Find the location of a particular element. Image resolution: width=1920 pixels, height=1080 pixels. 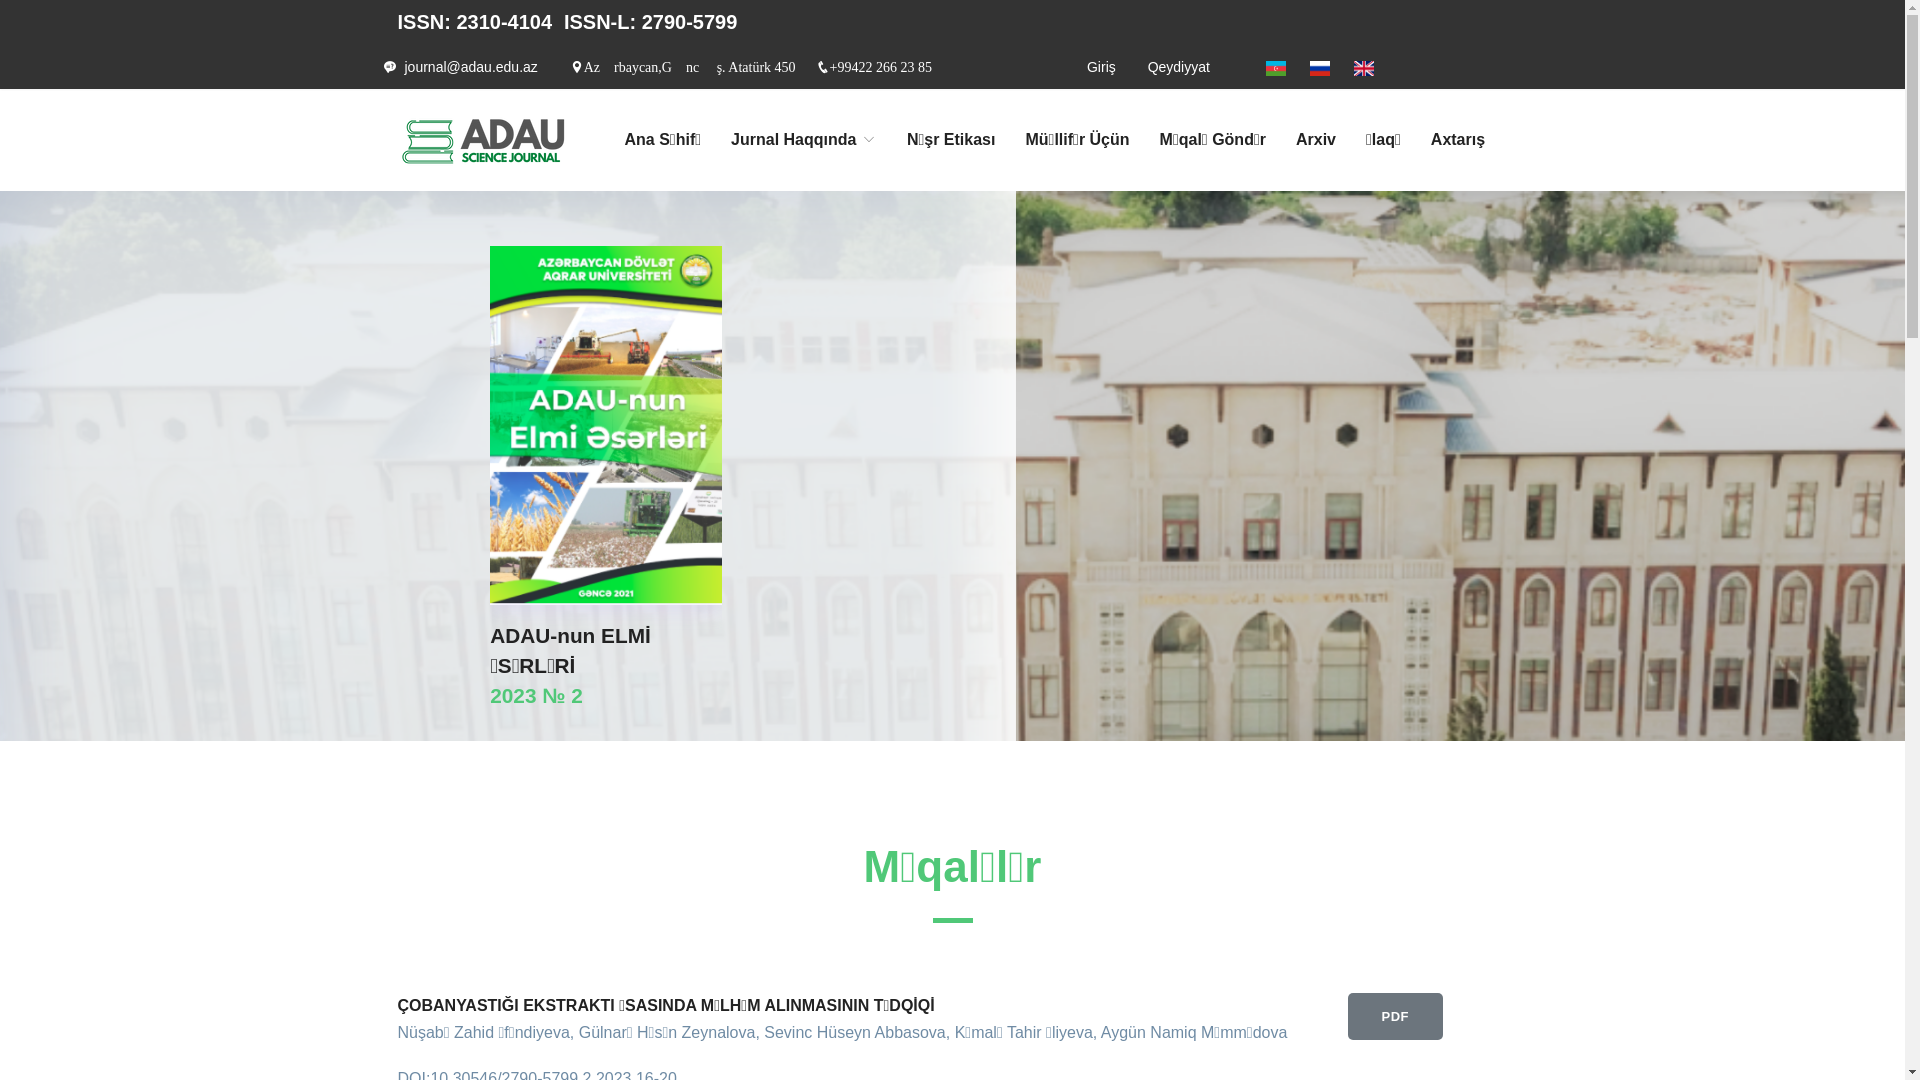

Arxiv is located at coordinates (1316, 140).